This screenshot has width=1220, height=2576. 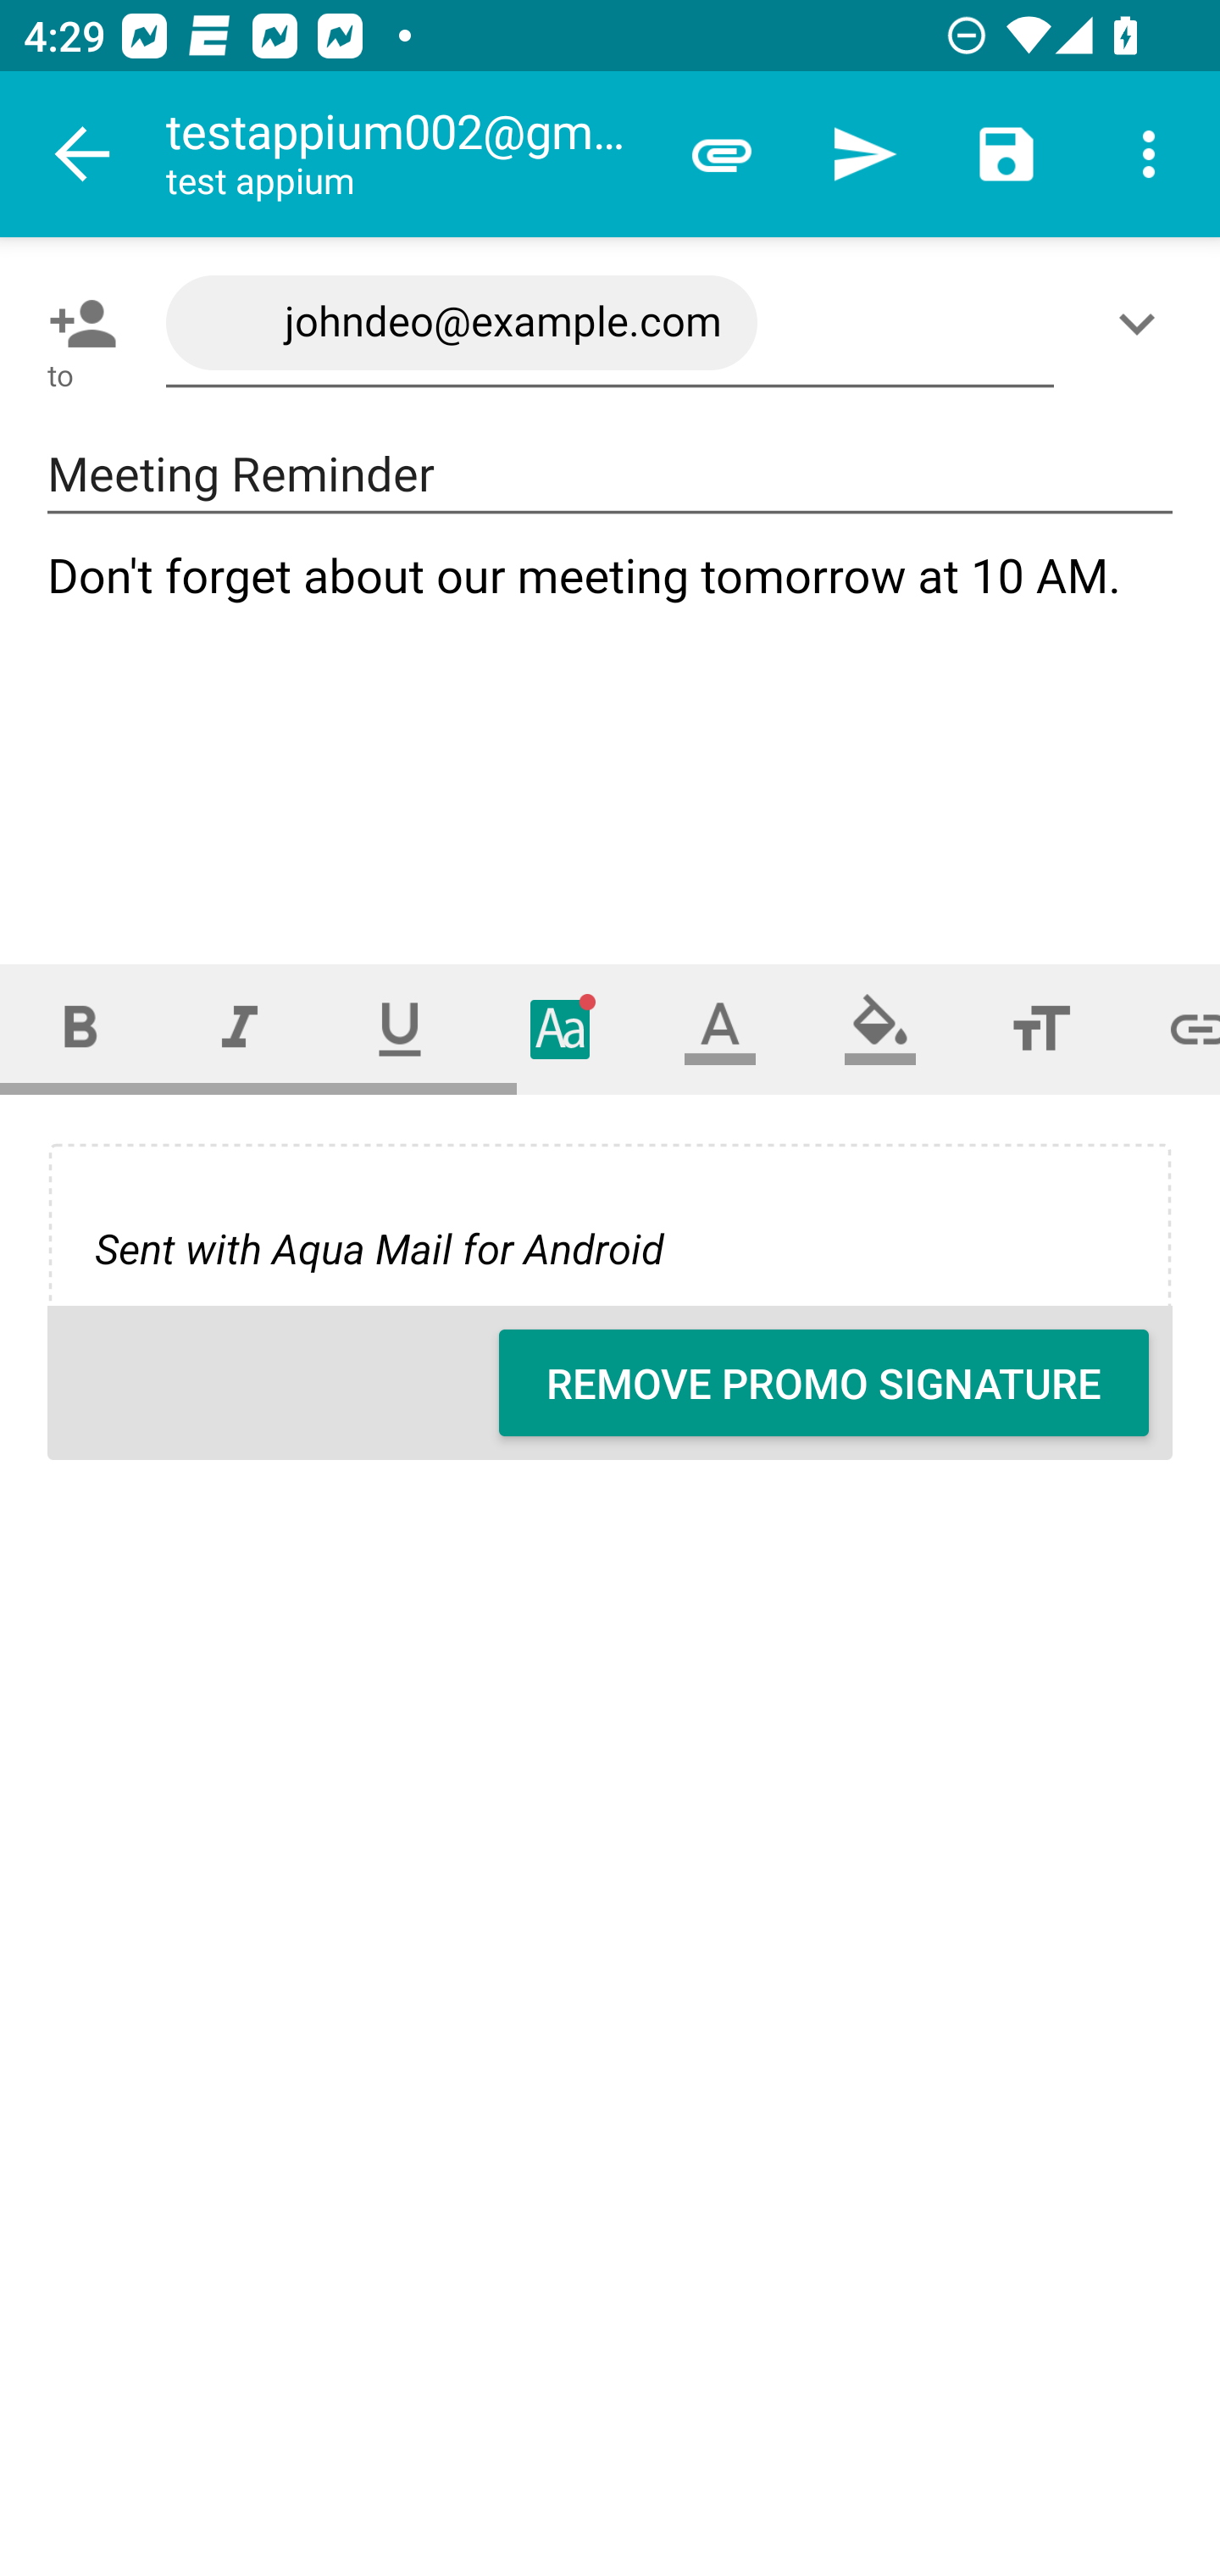 I want to click on More options, so click(x=1149, y=154).